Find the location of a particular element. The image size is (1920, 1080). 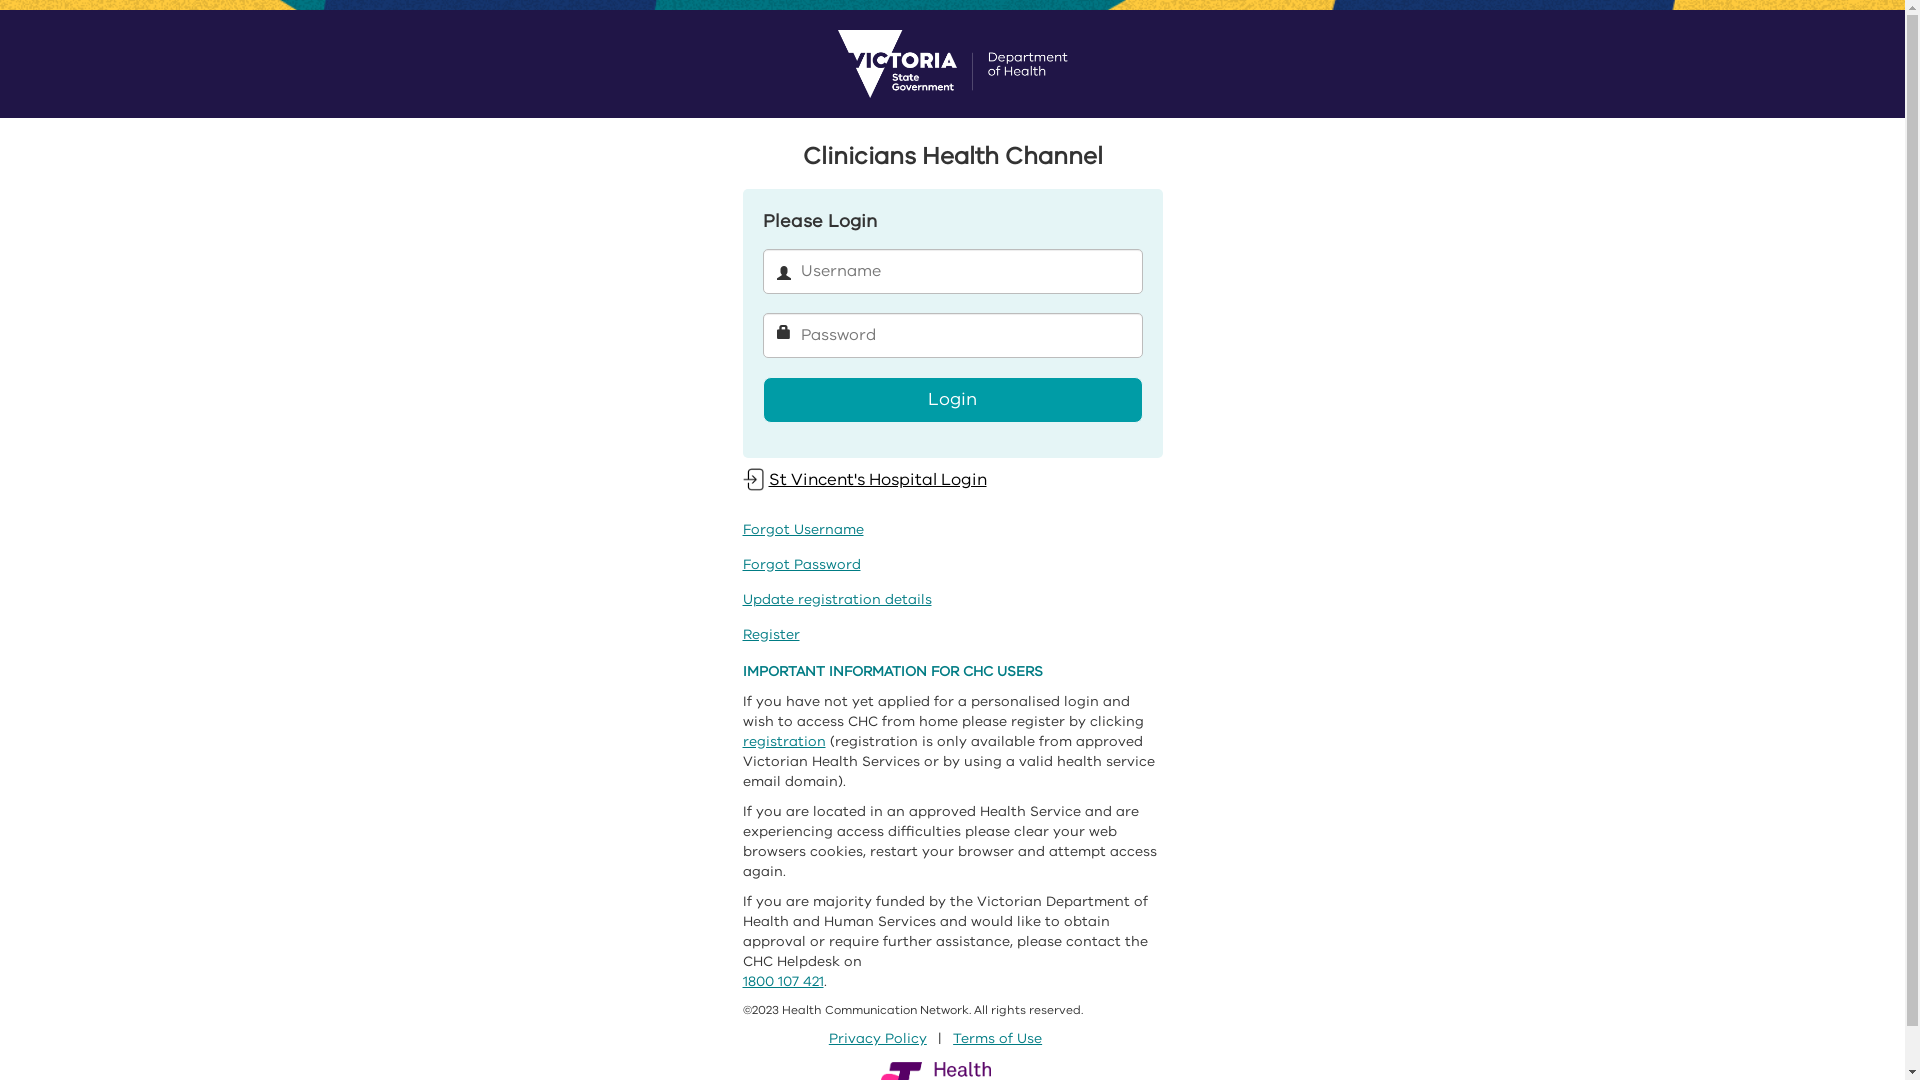

Forgot Password is located at coordinates (801, 564).